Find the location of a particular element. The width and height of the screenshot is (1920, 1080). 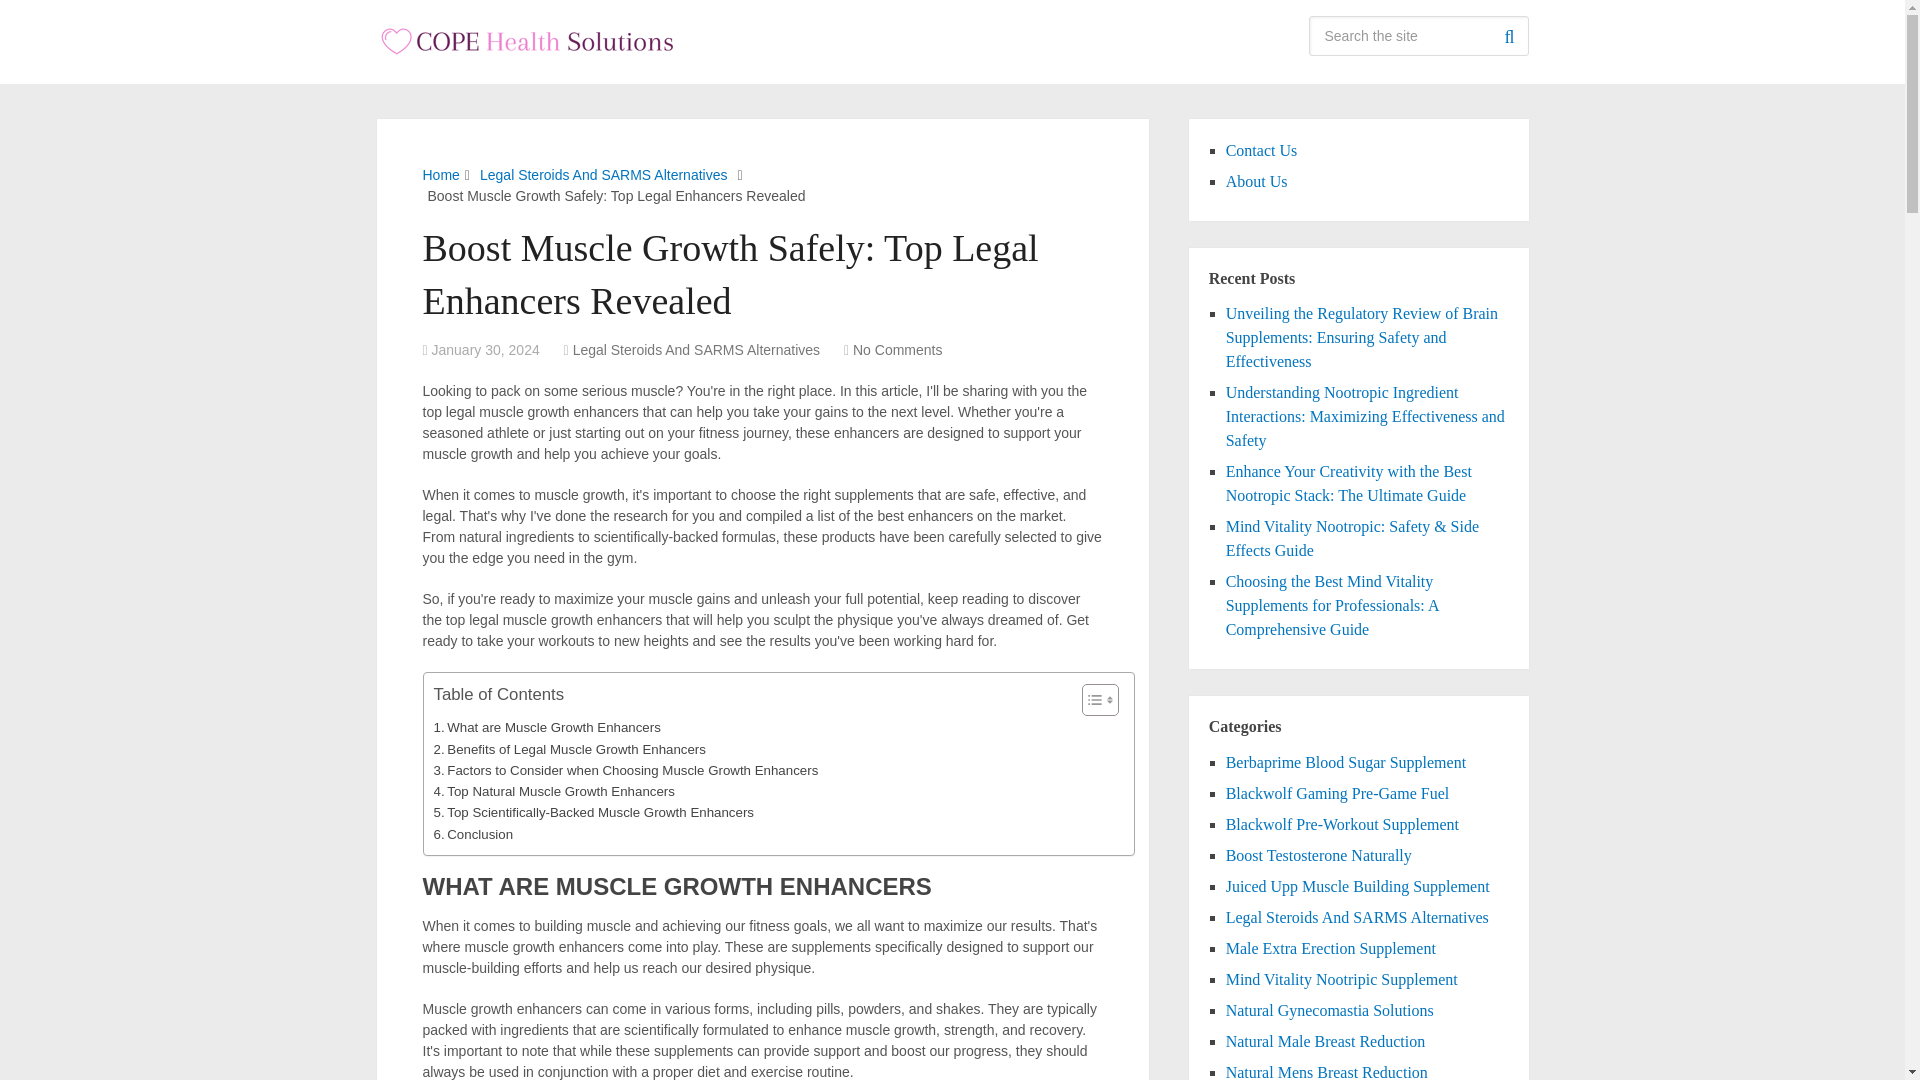

Natural Male Breast Reduction is located at coordinates (1326, 1040).